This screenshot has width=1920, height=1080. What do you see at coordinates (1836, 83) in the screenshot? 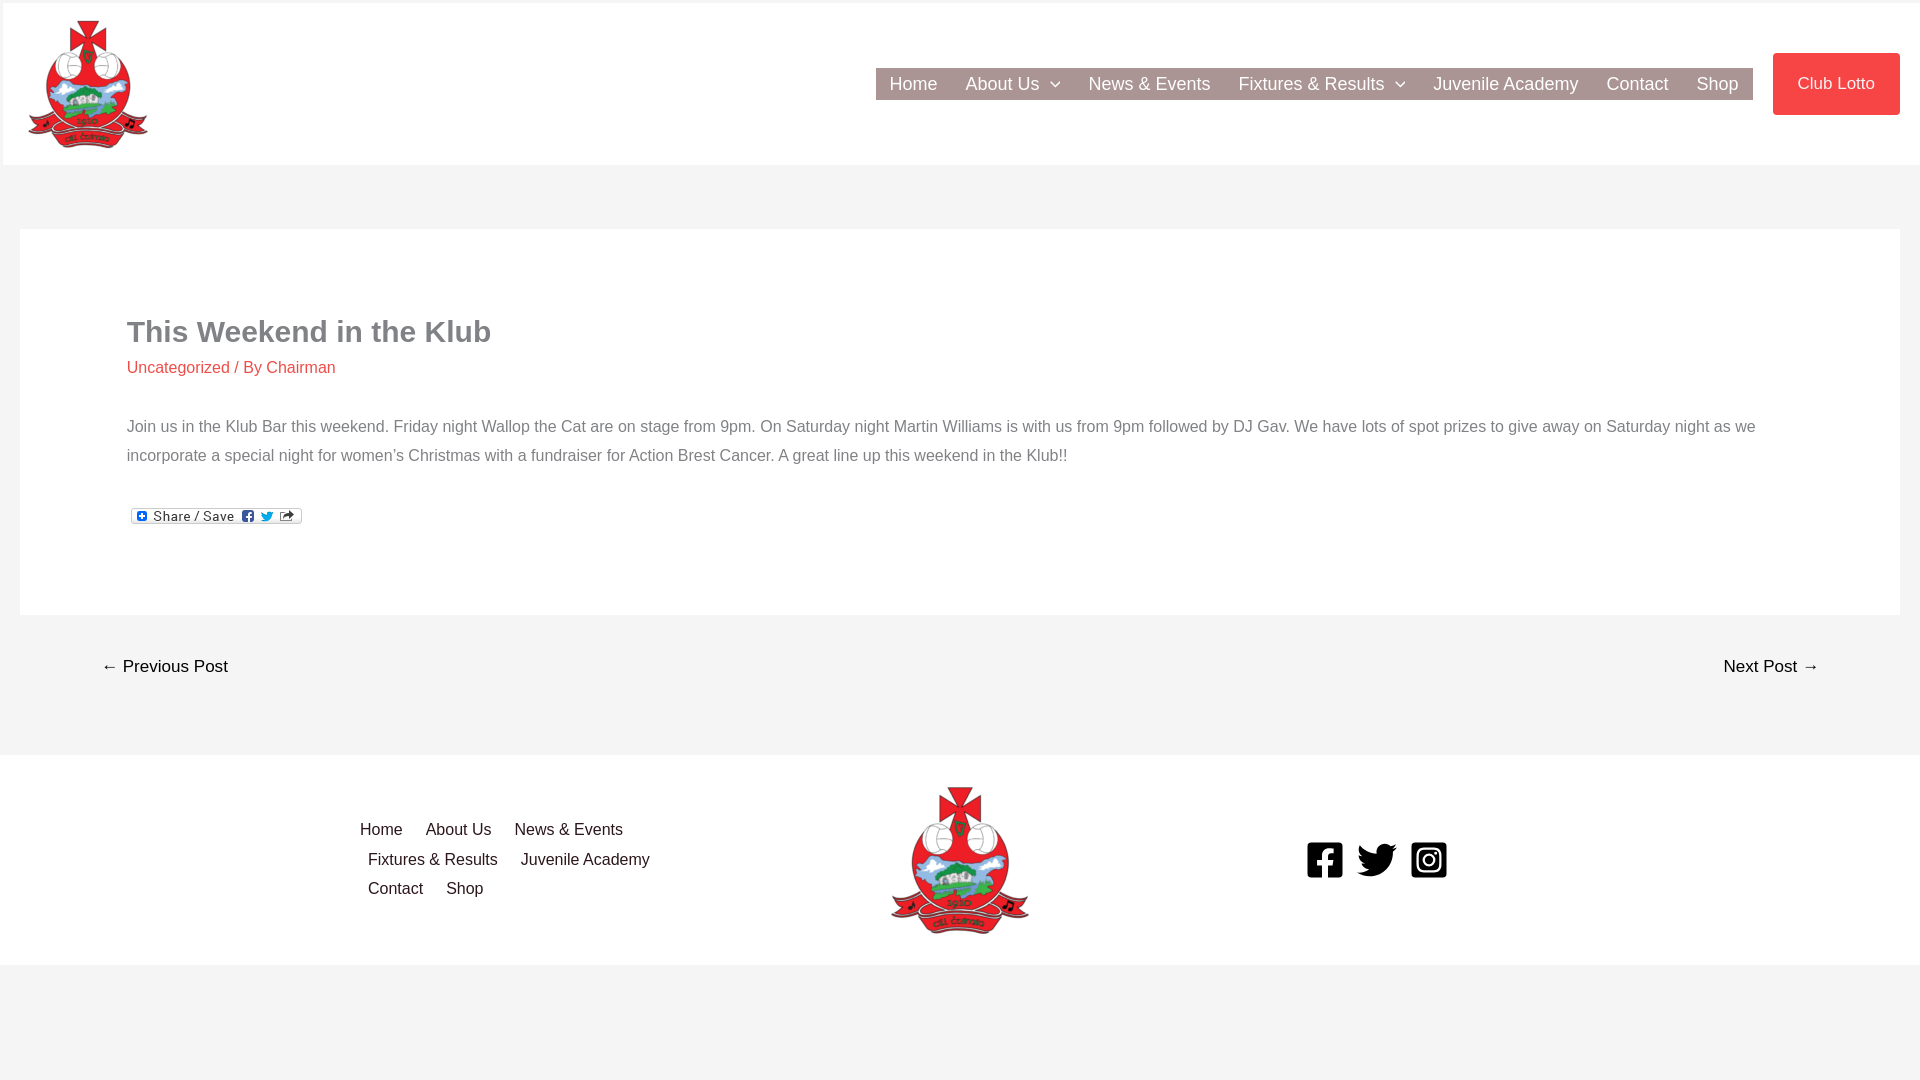
I see `Club Lotto` at bounding box center [1836, 83].